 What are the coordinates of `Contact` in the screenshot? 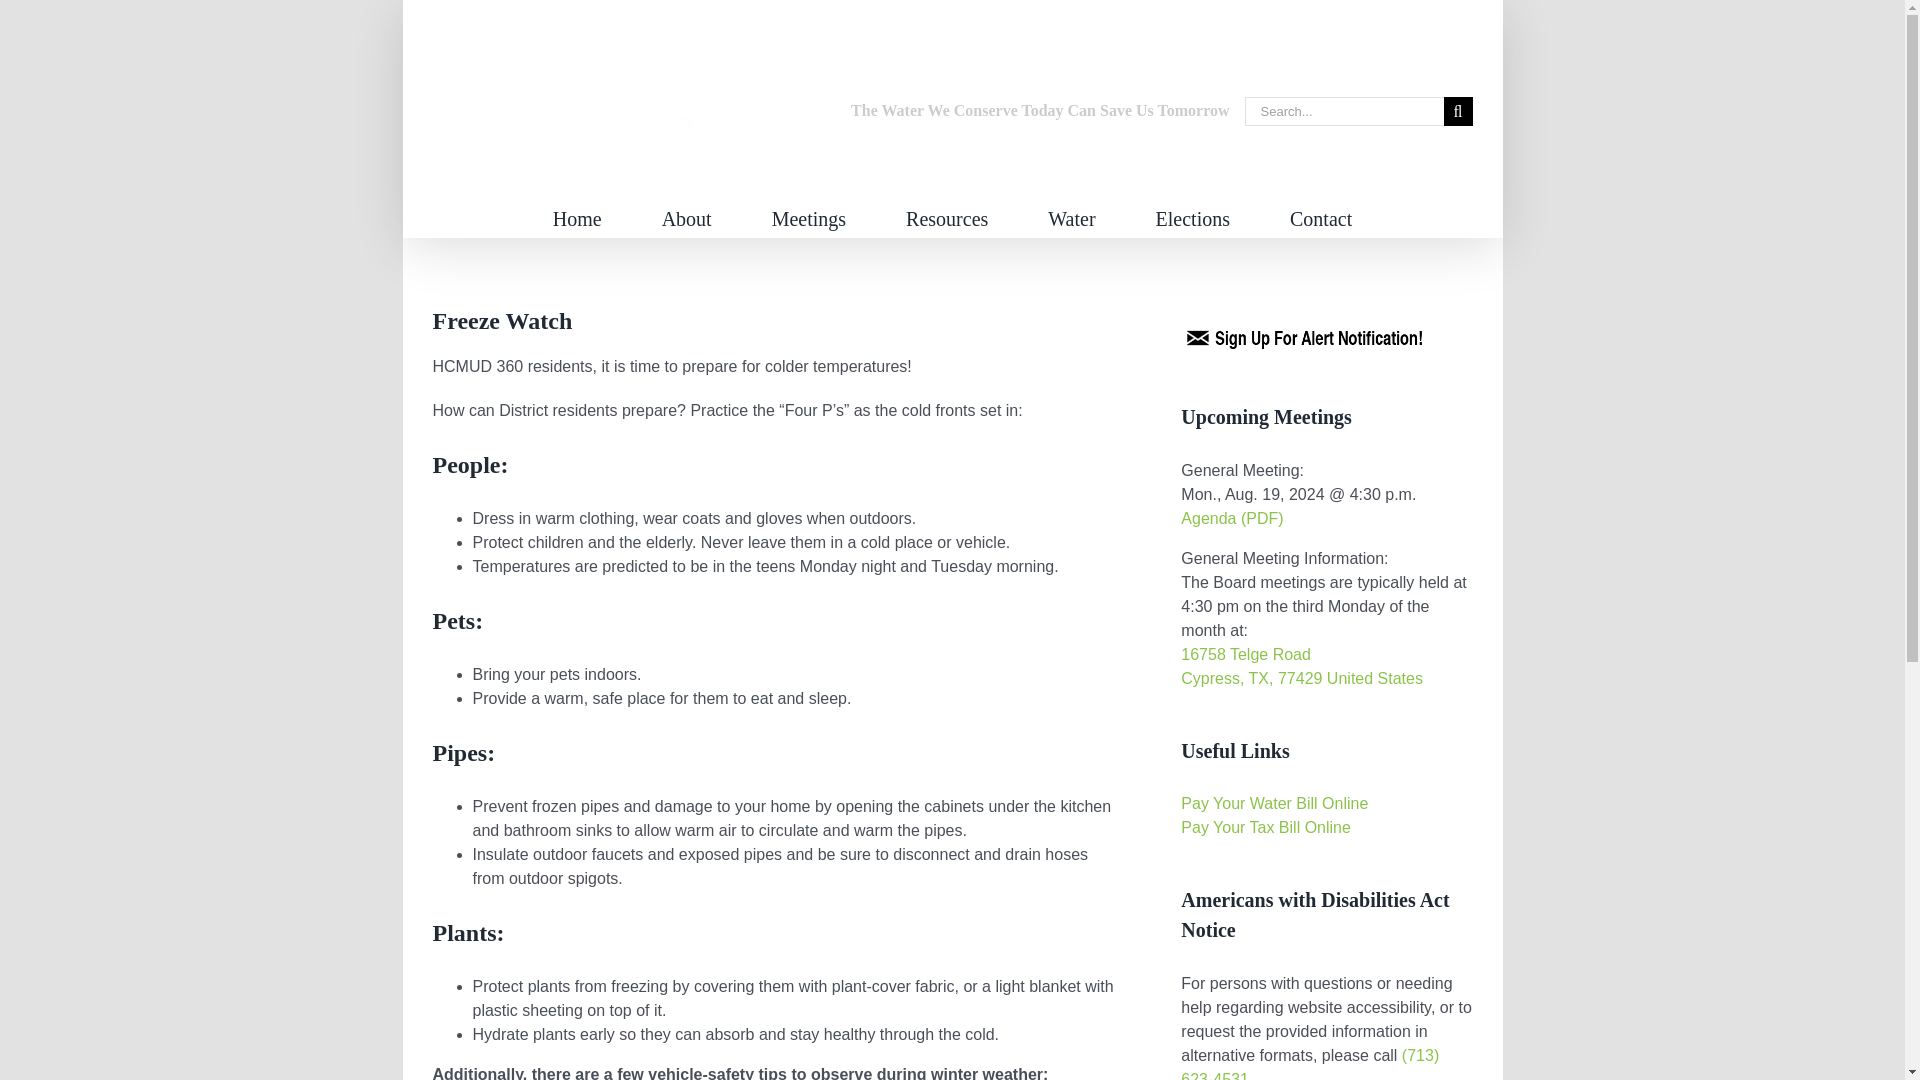 It's located at (1320, 216).